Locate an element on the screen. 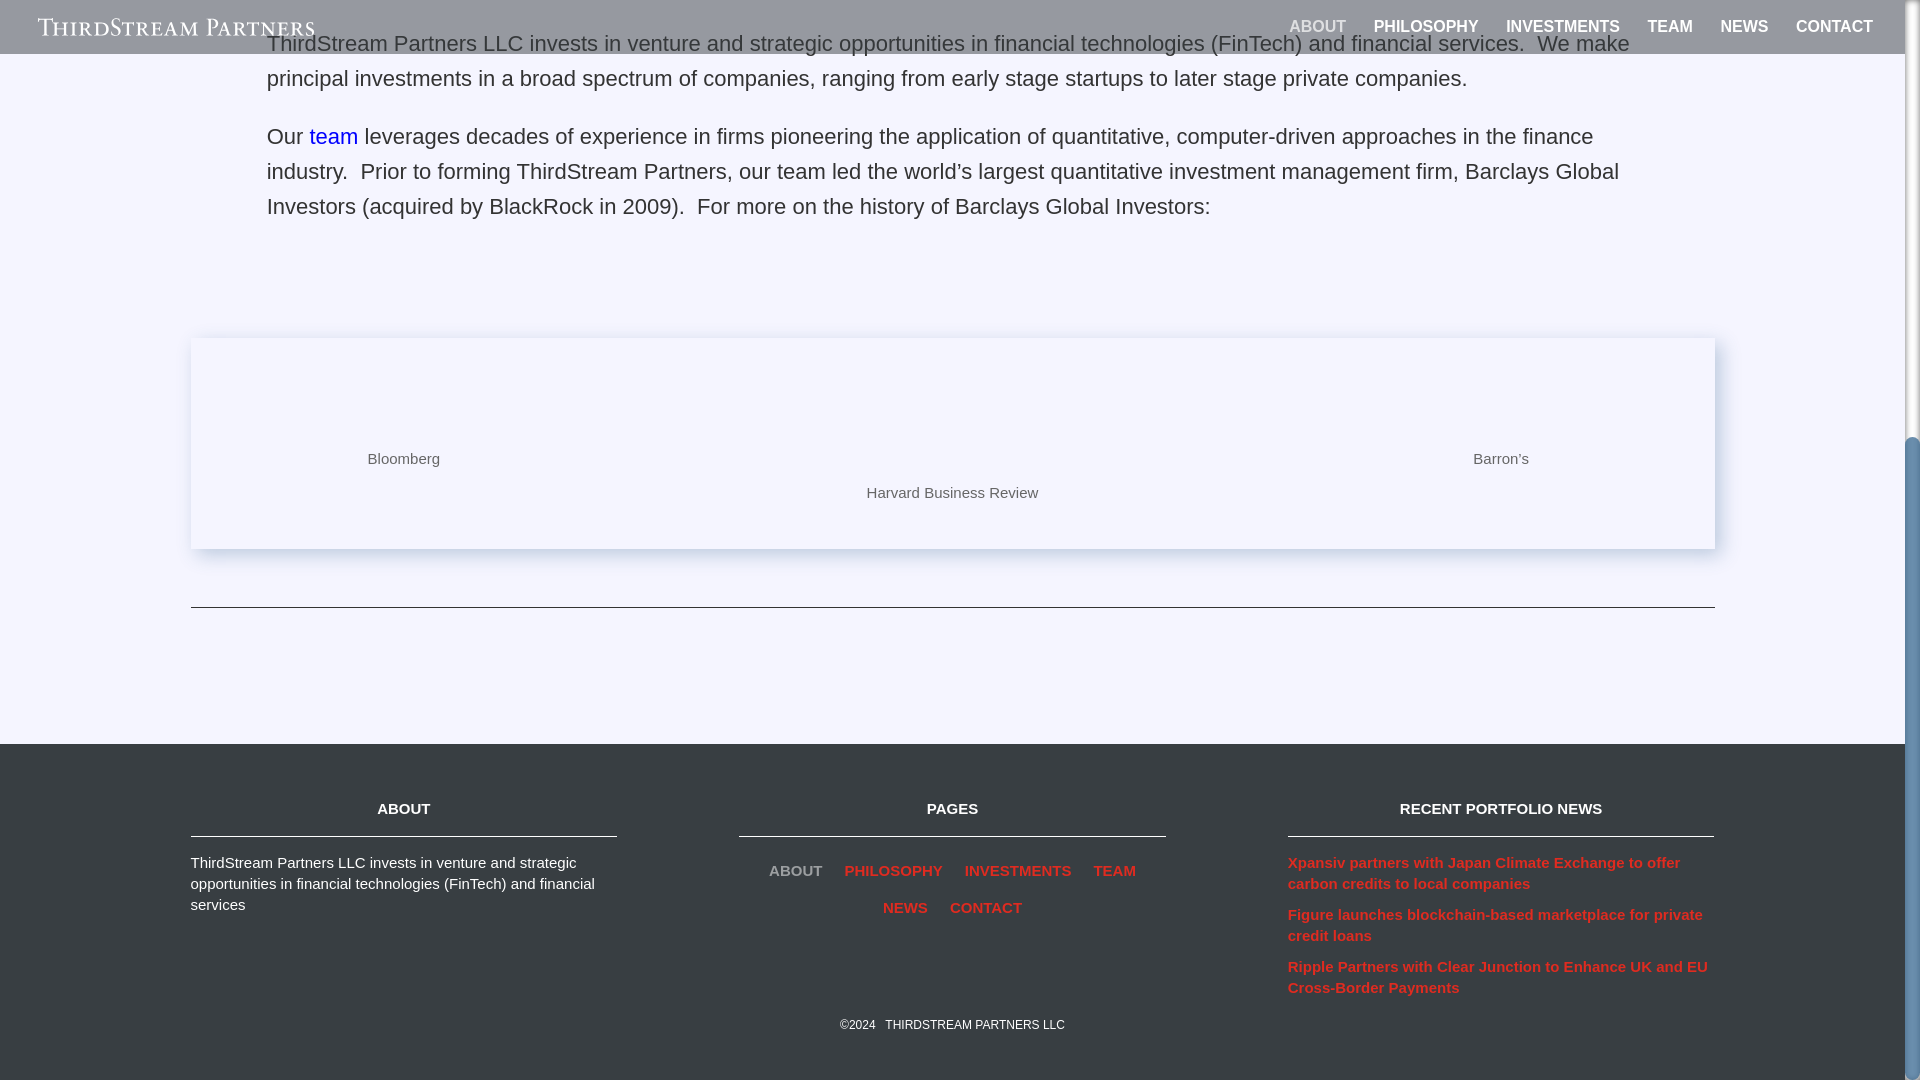 This screenshot has height=1080, width=1920. PHILOSOPHY is located at coordinates (893, 874).